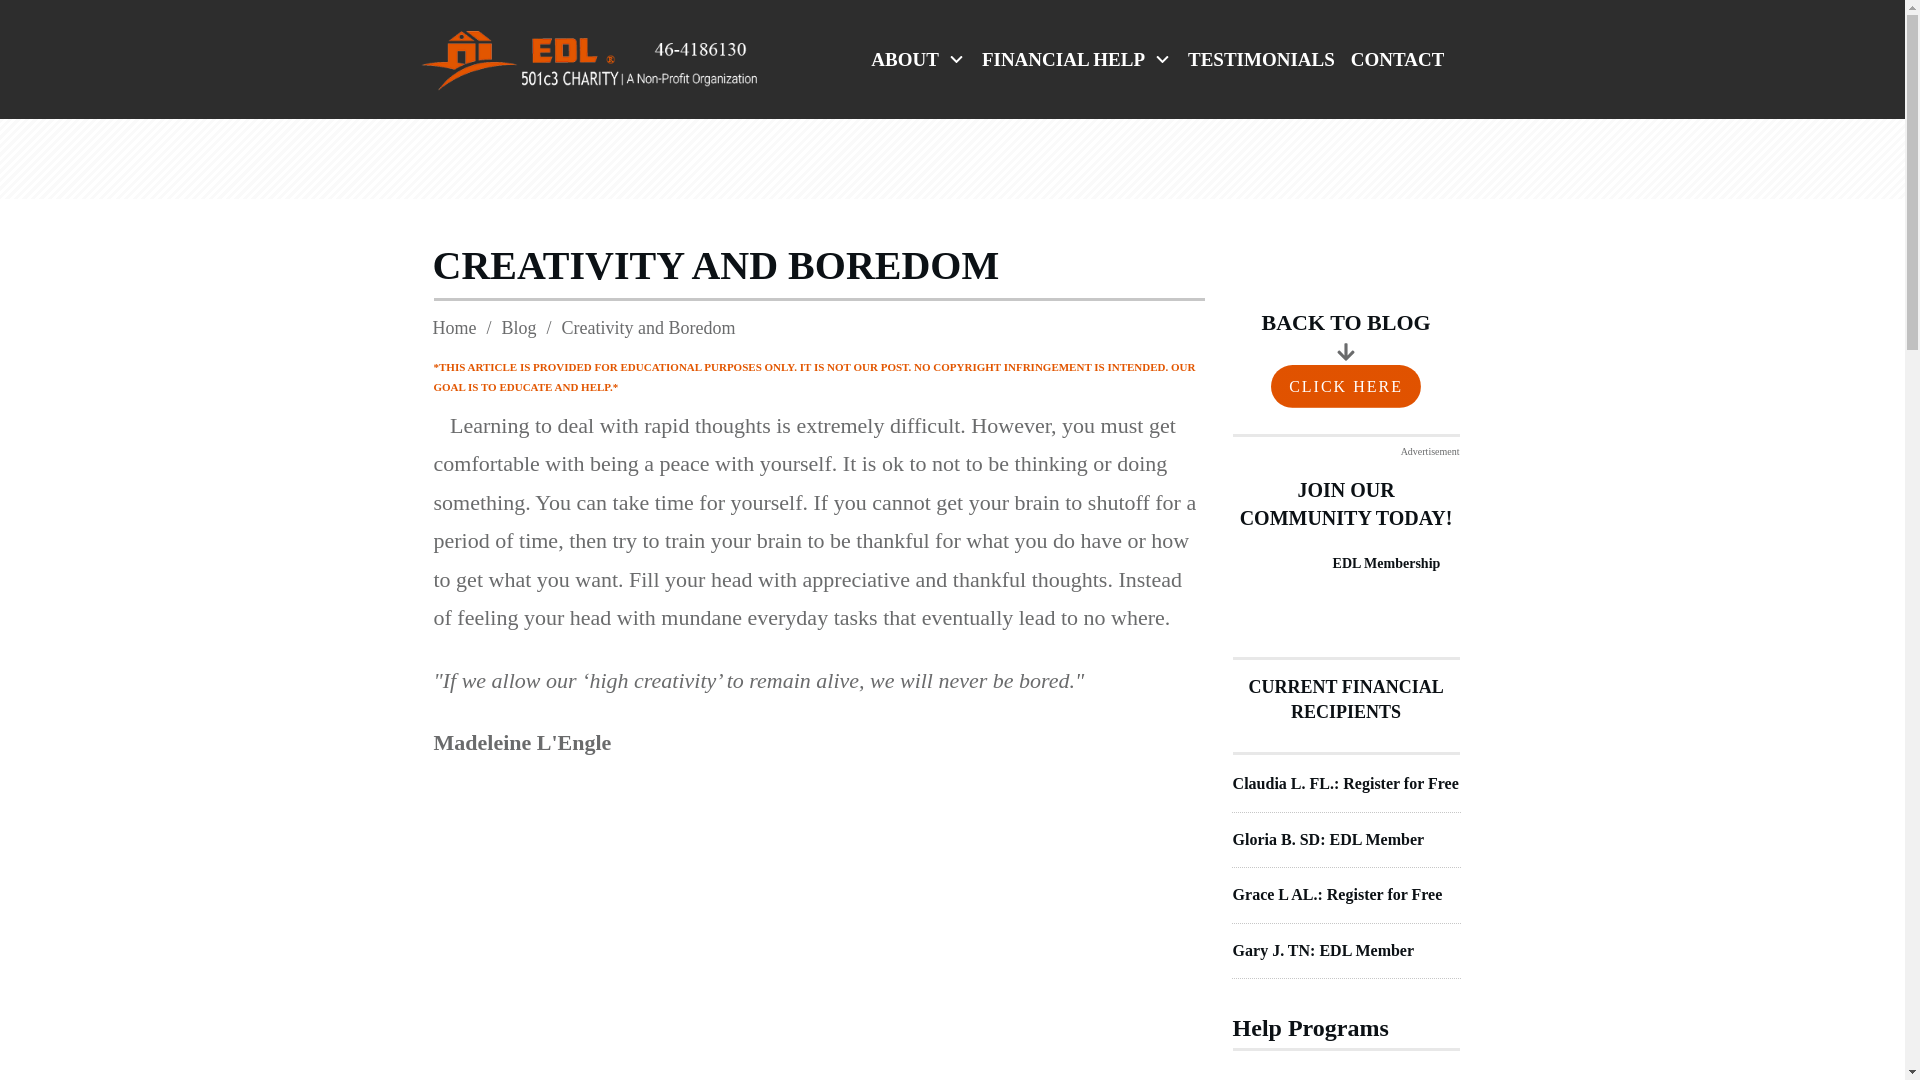 Image resolution: width=1920 pixels, height=1080 pixels. I want to click on Blog, so click(519, 328).